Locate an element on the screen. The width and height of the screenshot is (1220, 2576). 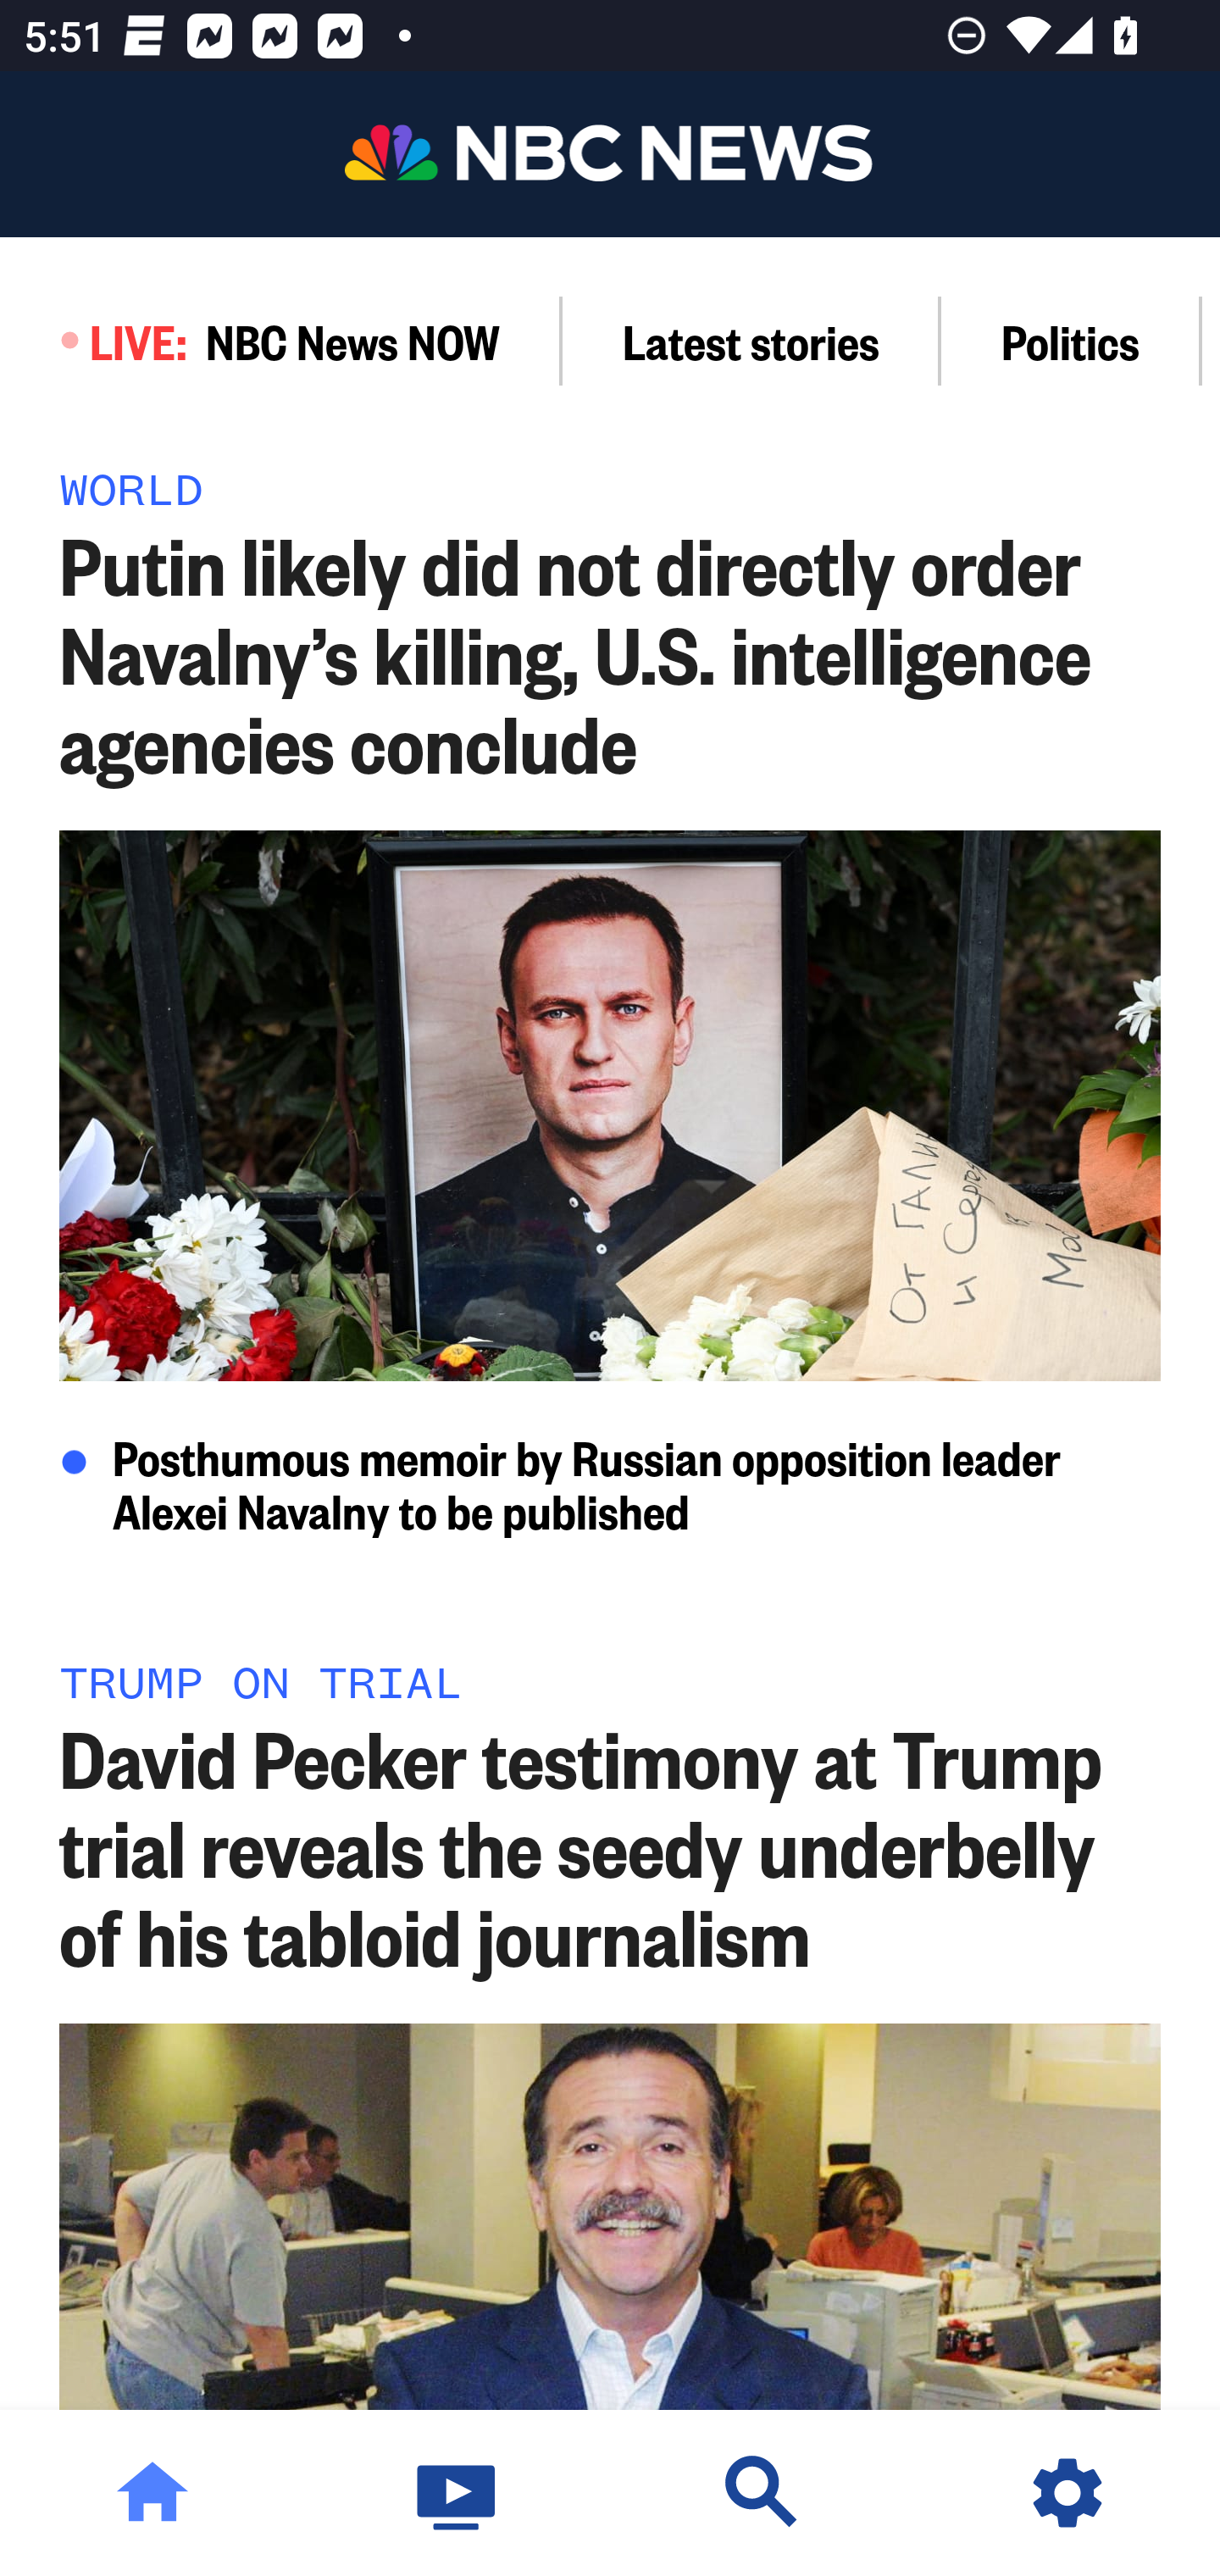
LIVE:  NBC News NOW is located at coordinates (281, 341).